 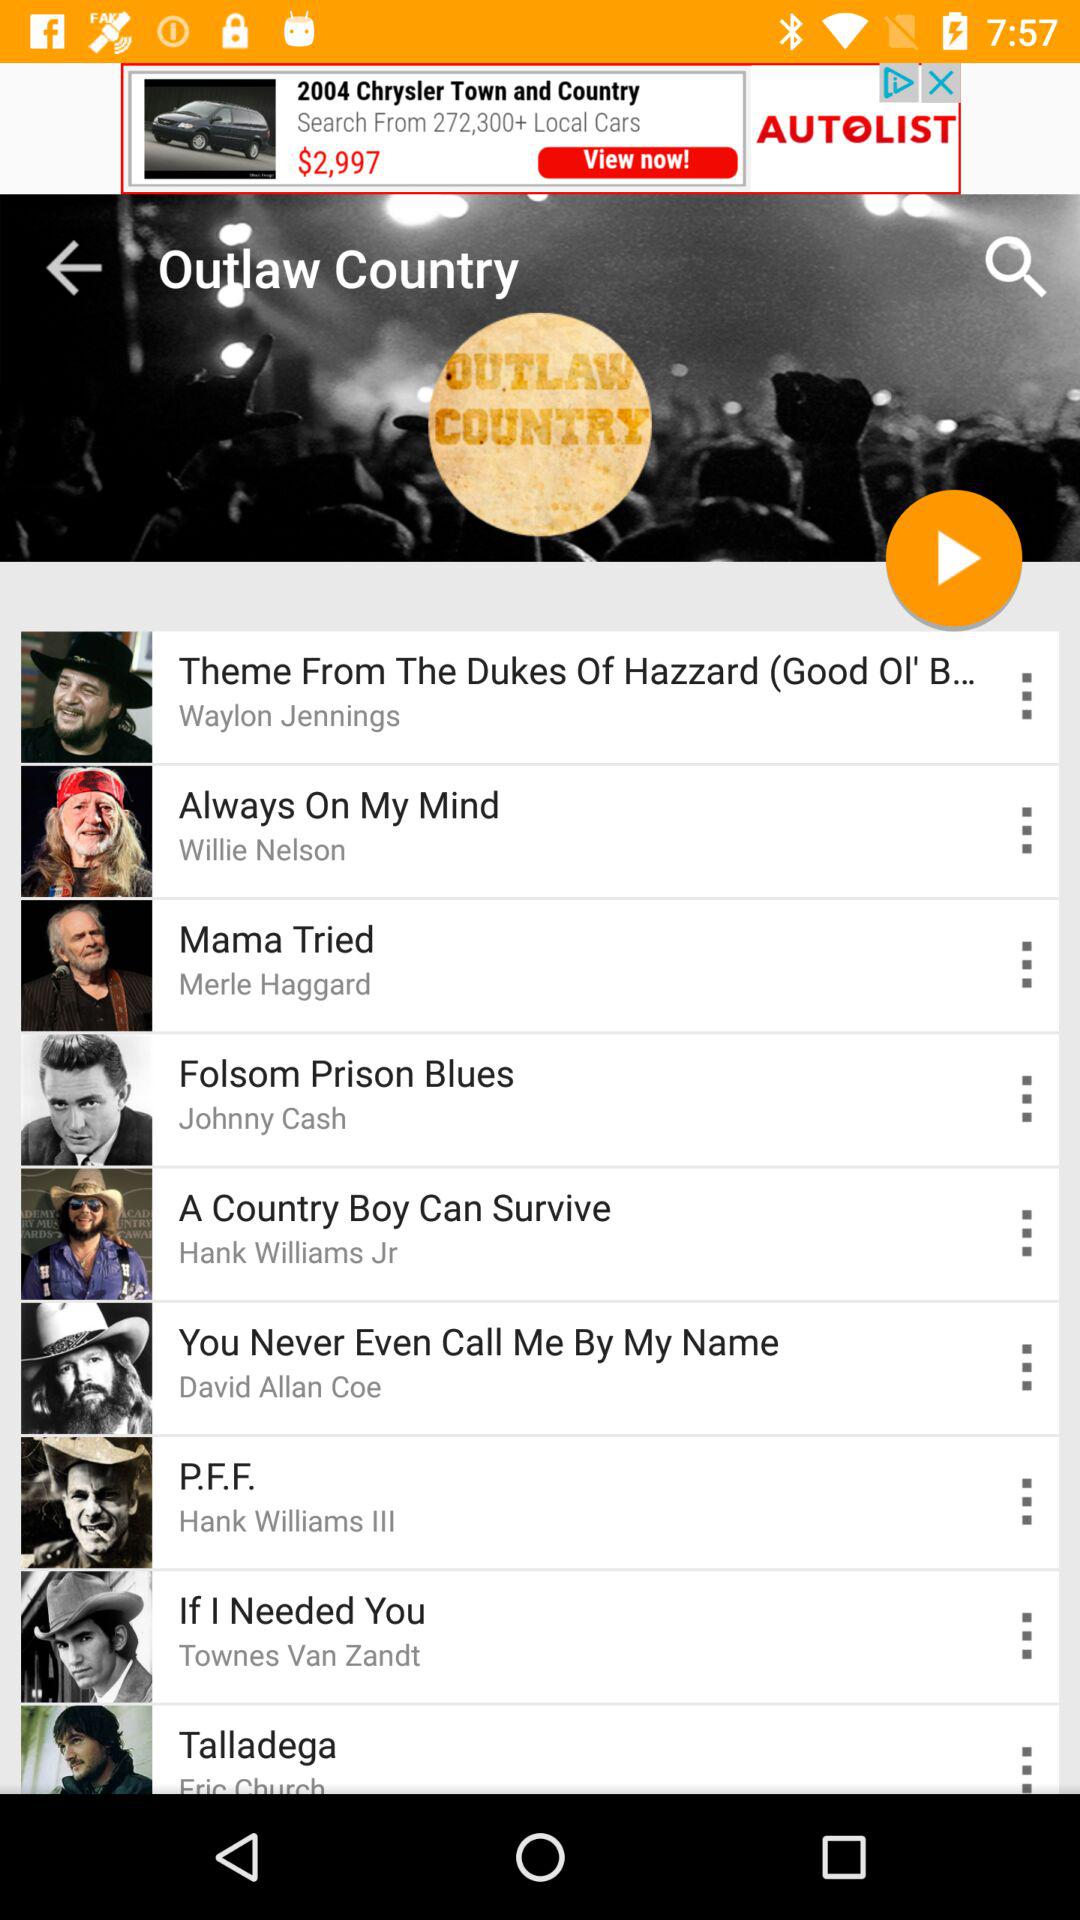 What do you see at coordinates (1028, 830) in the screenshot?
I see `go to song options` at bounding box center [1028, 830].